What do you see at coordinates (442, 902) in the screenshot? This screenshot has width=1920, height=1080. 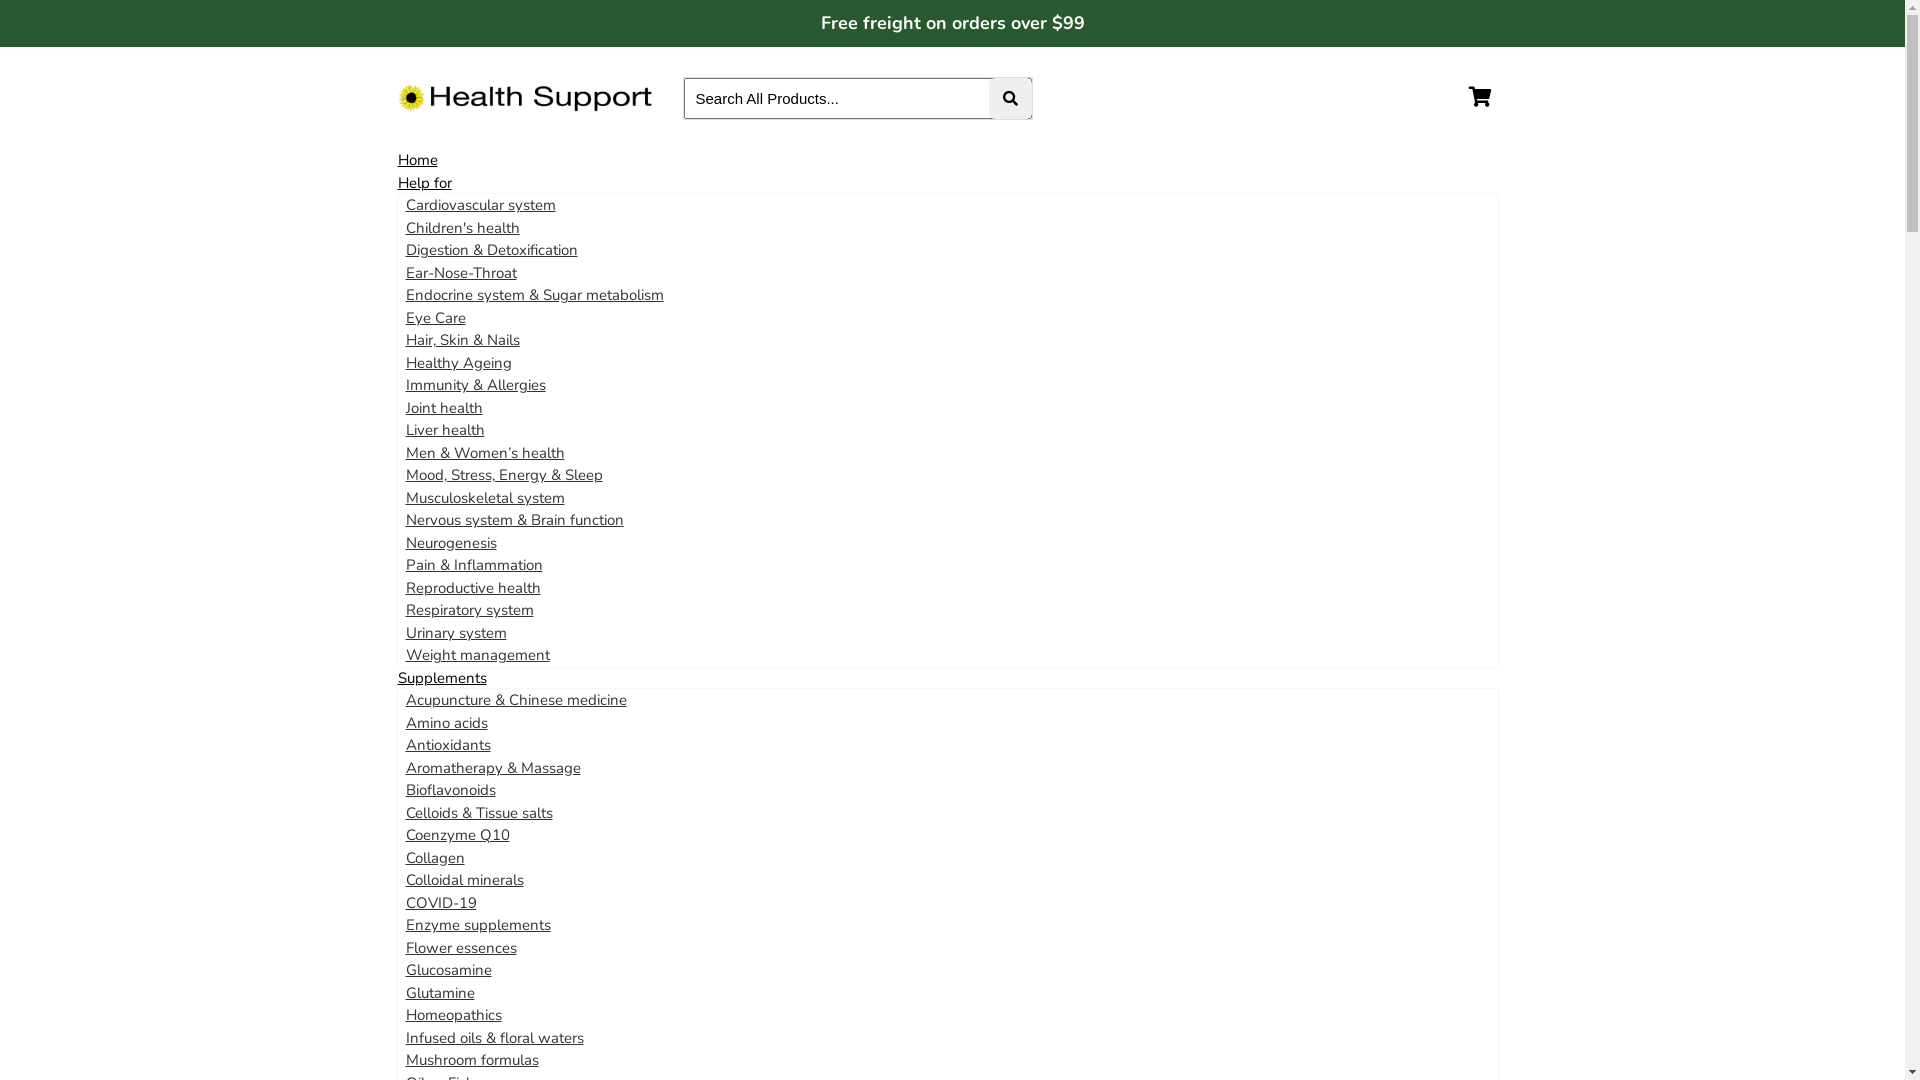 I see `COVID-19` at bounding box center [442, 902].